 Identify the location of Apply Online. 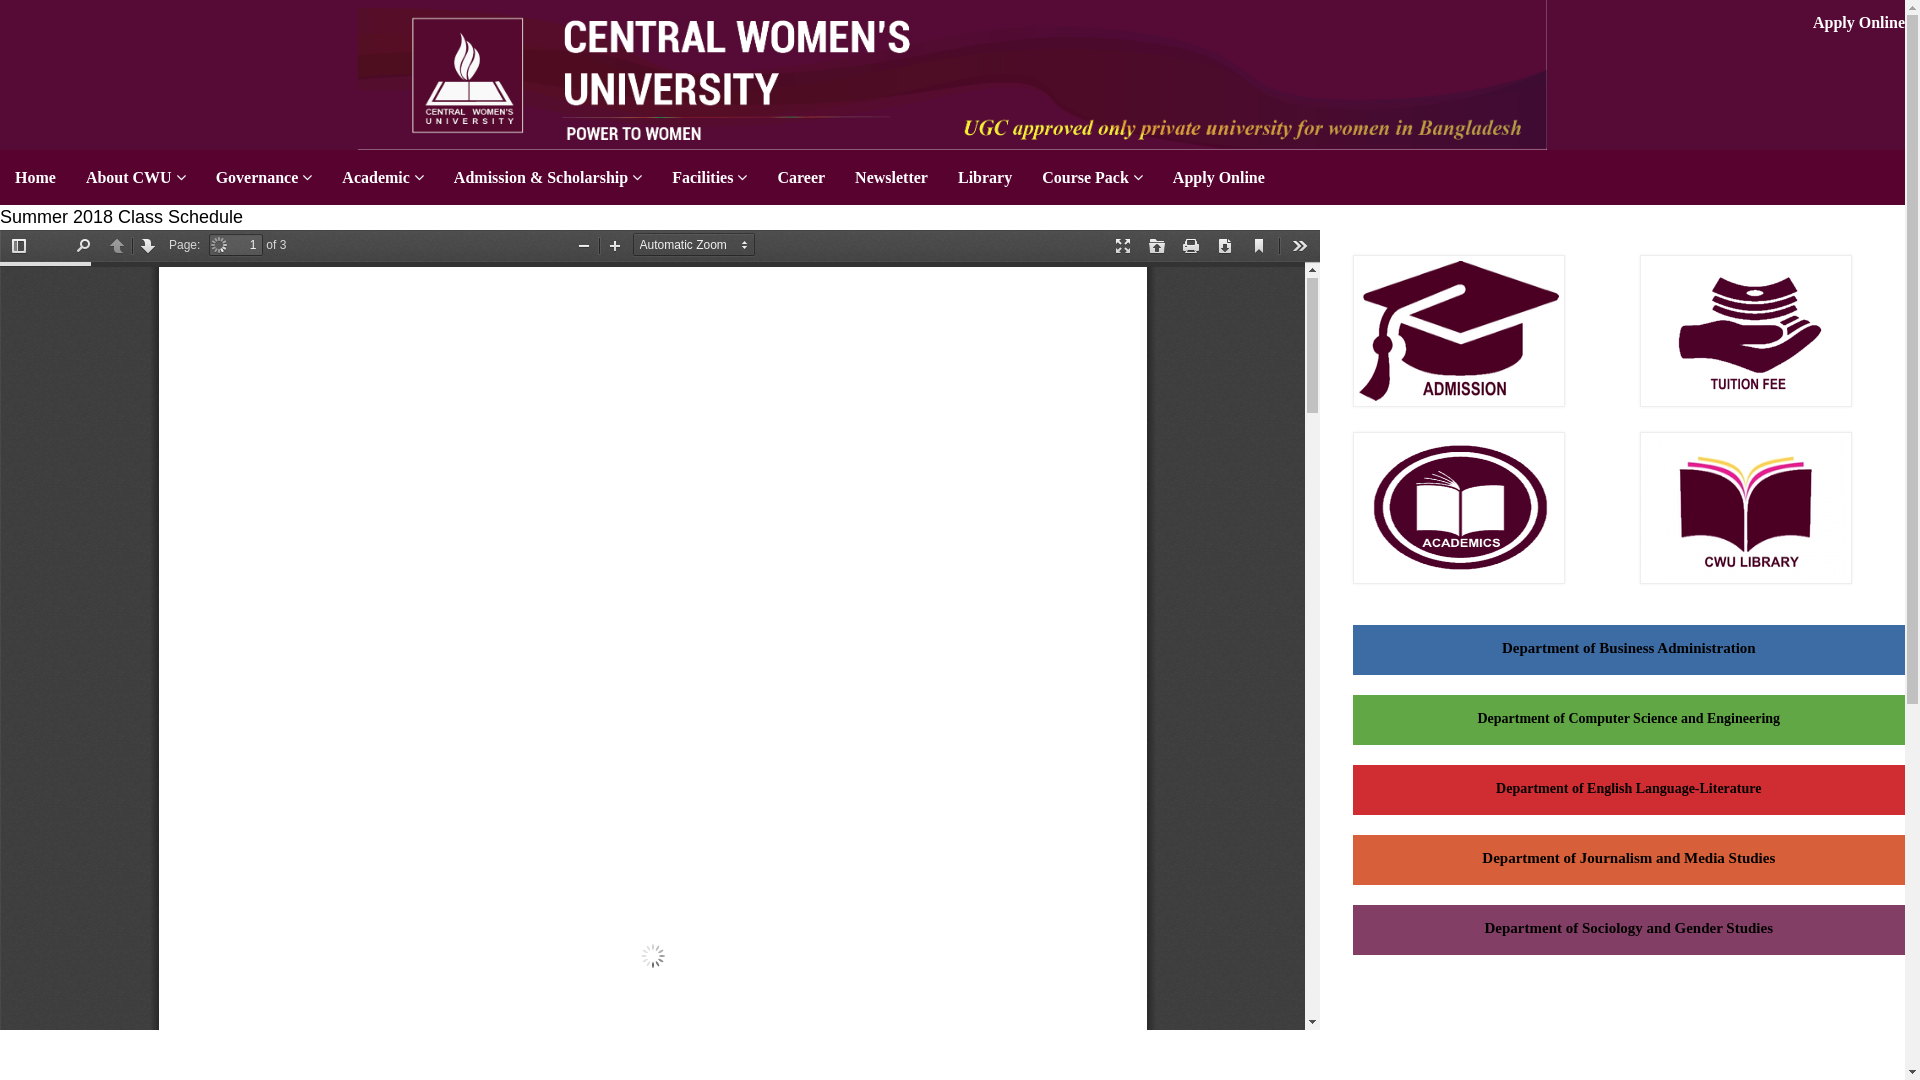
(1859, 22).